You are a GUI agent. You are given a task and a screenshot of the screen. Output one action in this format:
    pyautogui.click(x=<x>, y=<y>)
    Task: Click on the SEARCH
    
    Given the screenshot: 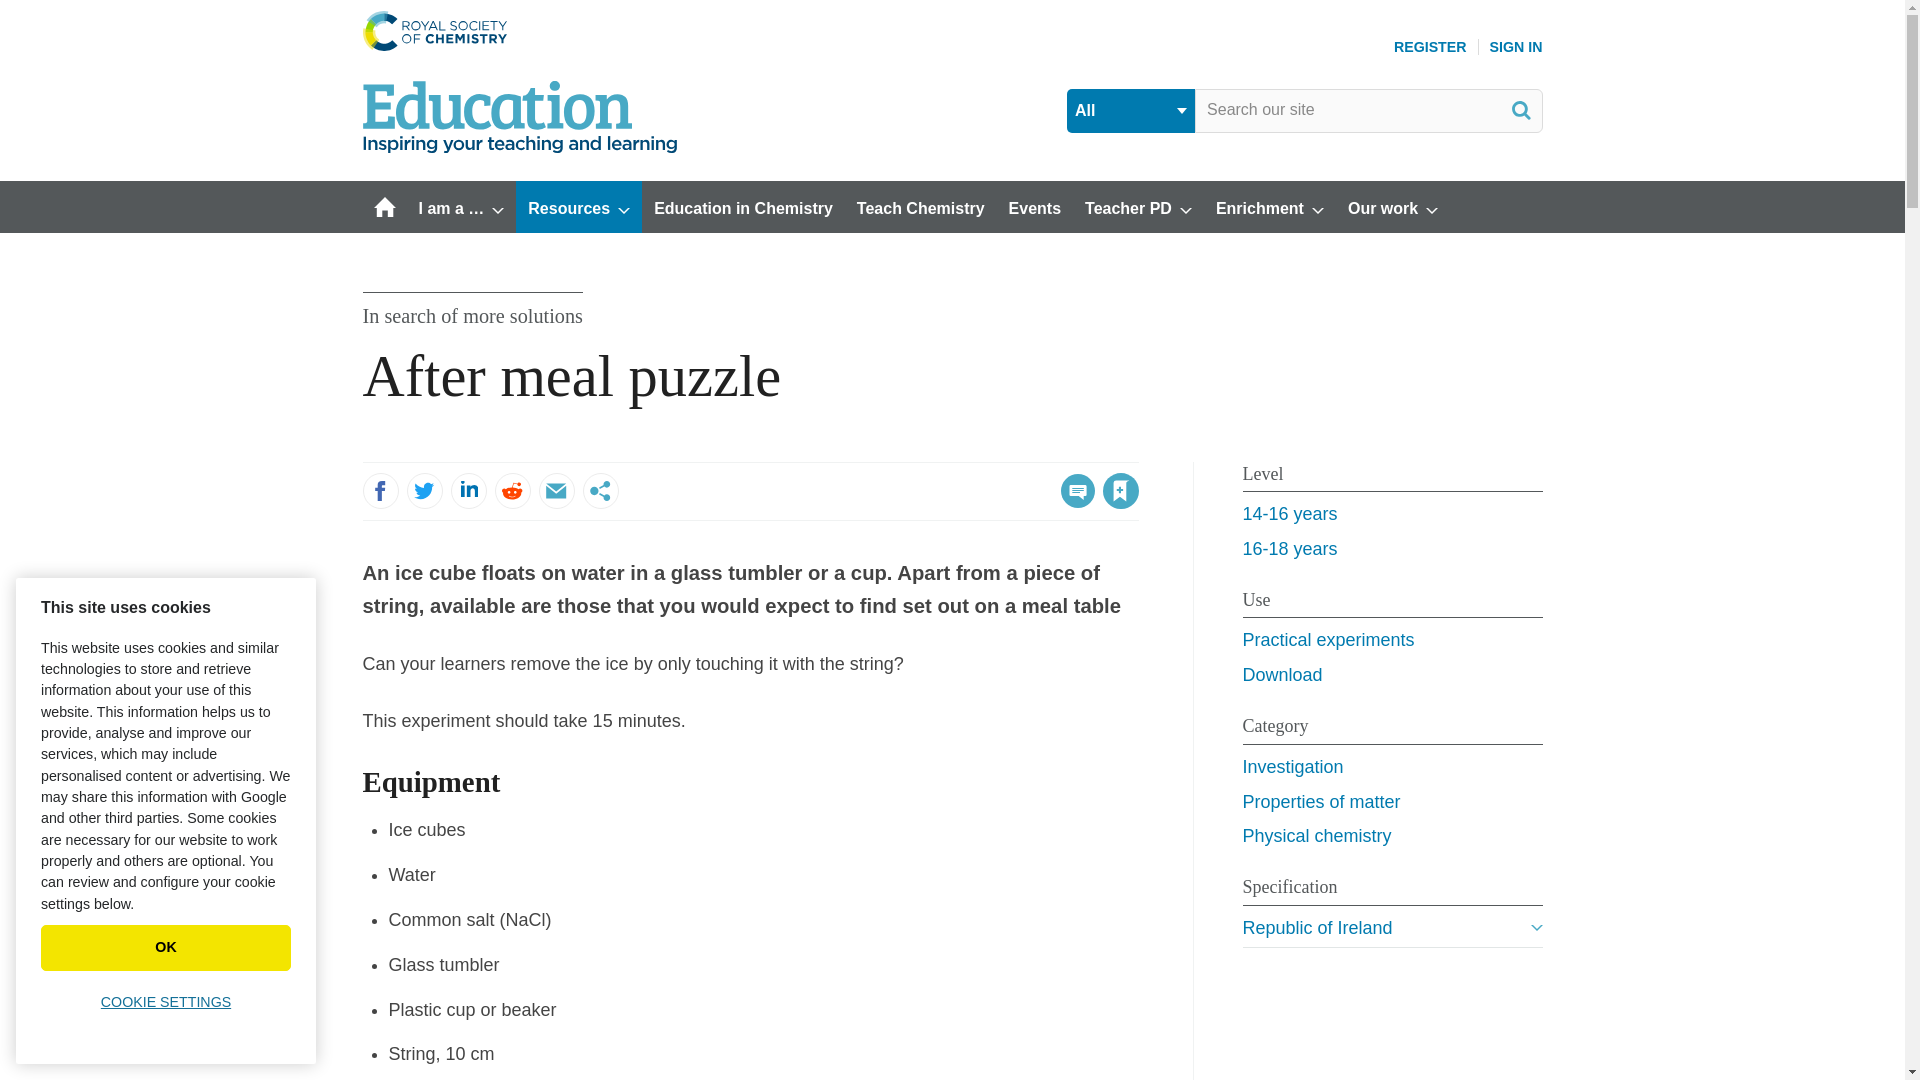 What is the action you would take?
    pyautogui.click(x=1520, y=110)
    